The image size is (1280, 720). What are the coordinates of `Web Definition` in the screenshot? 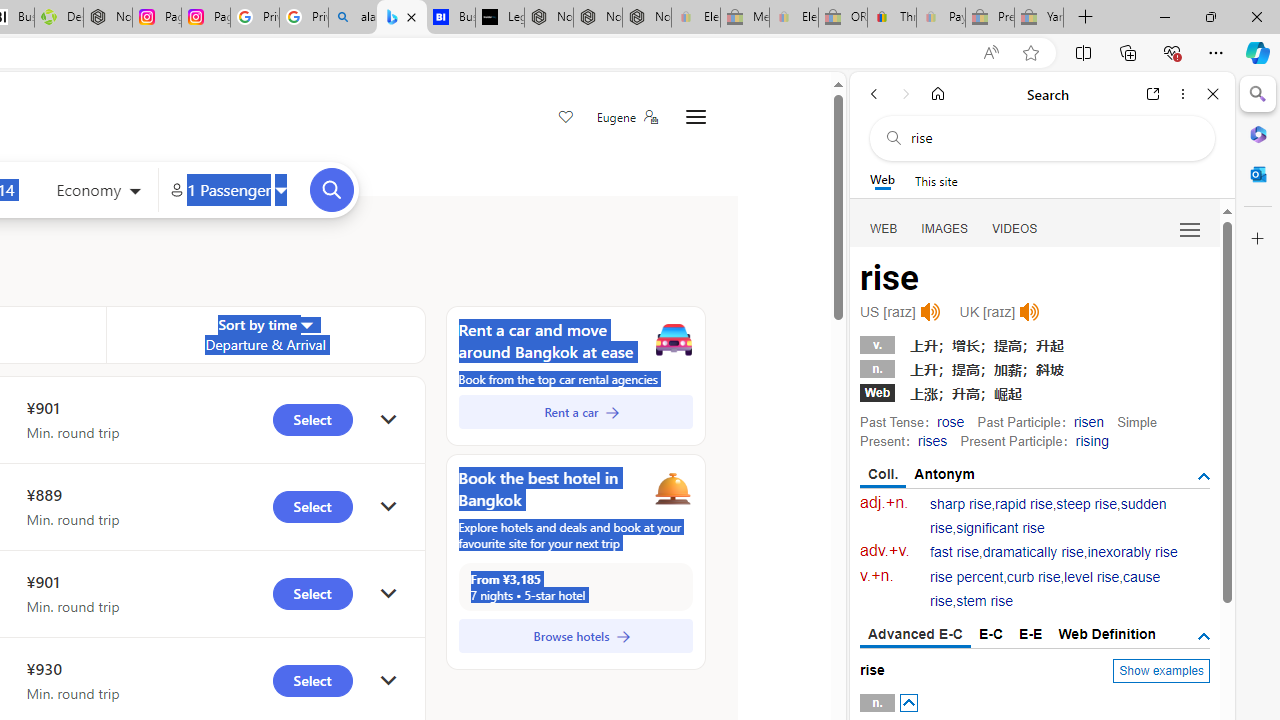 It's located at (1106, 634).